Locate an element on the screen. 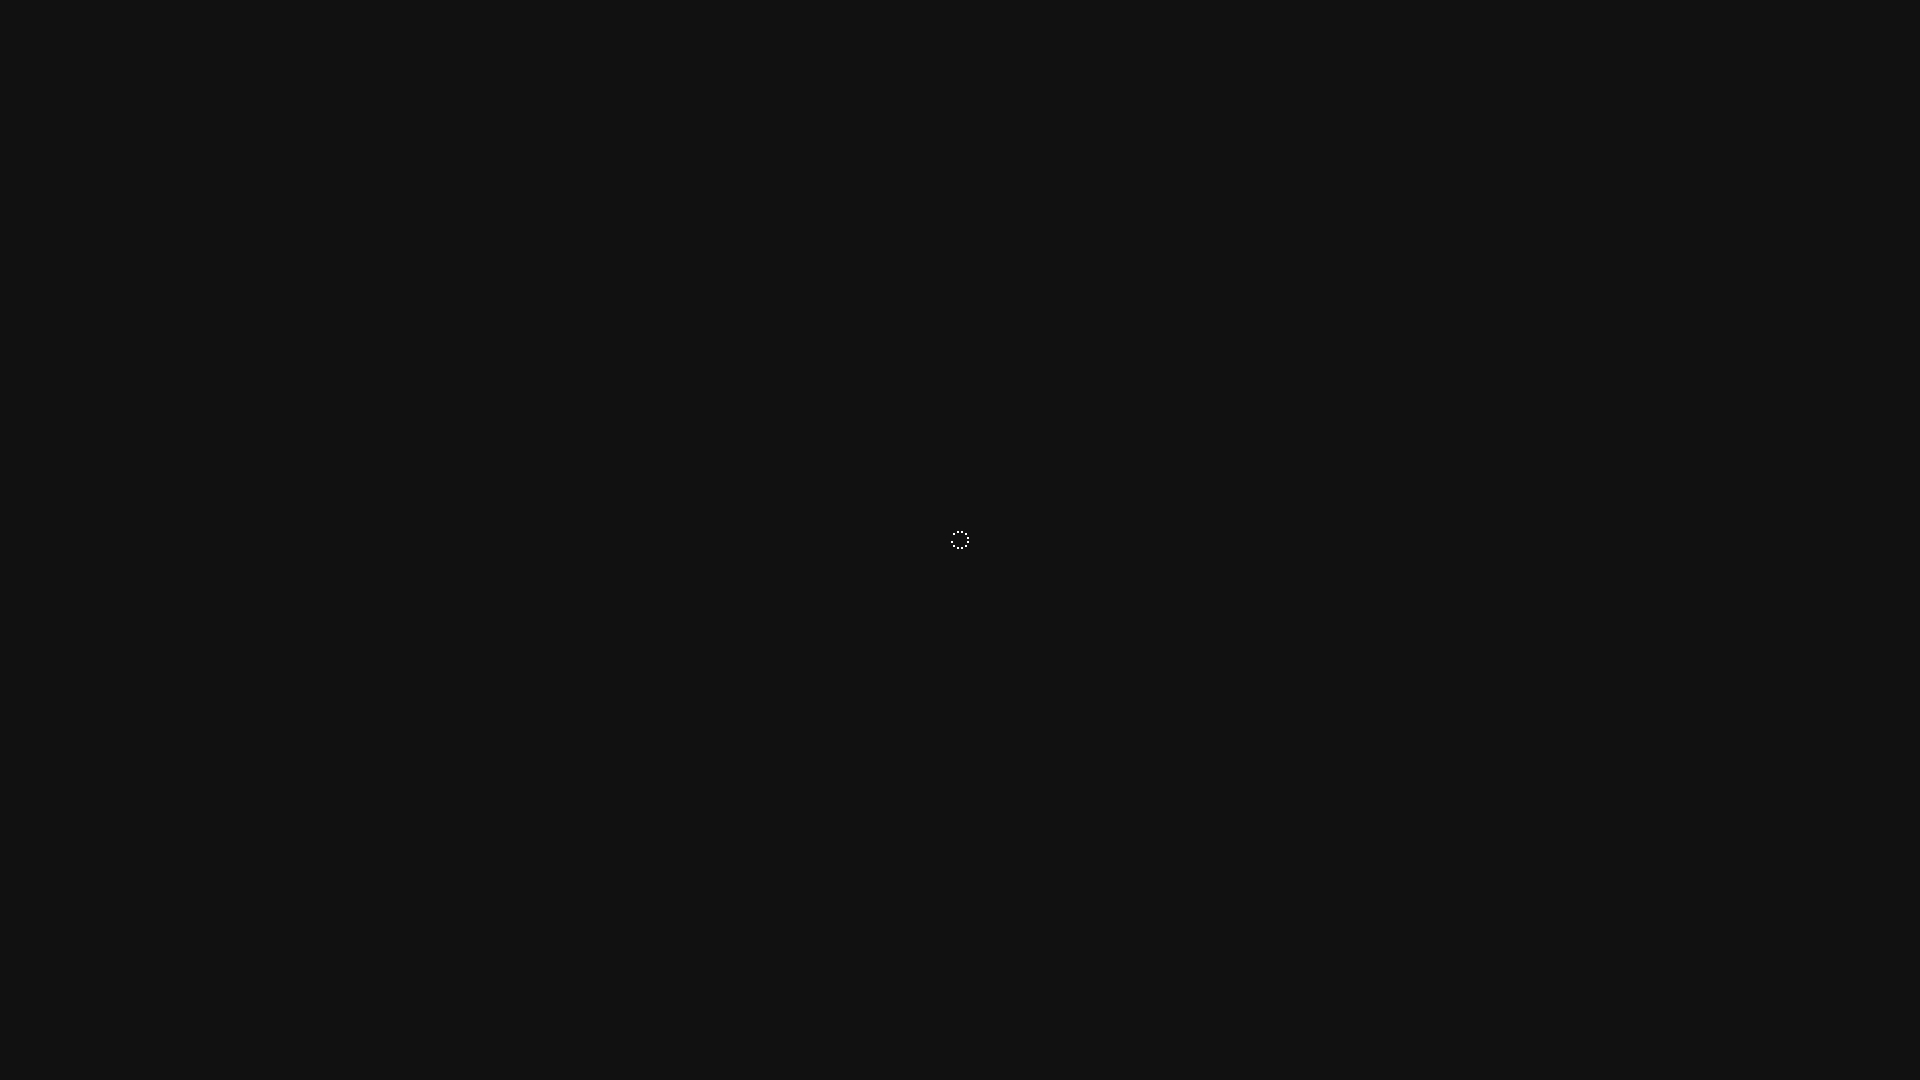 This screenshot has width=1920, height=1080. CONTACT is located at coordinates (52, 432).